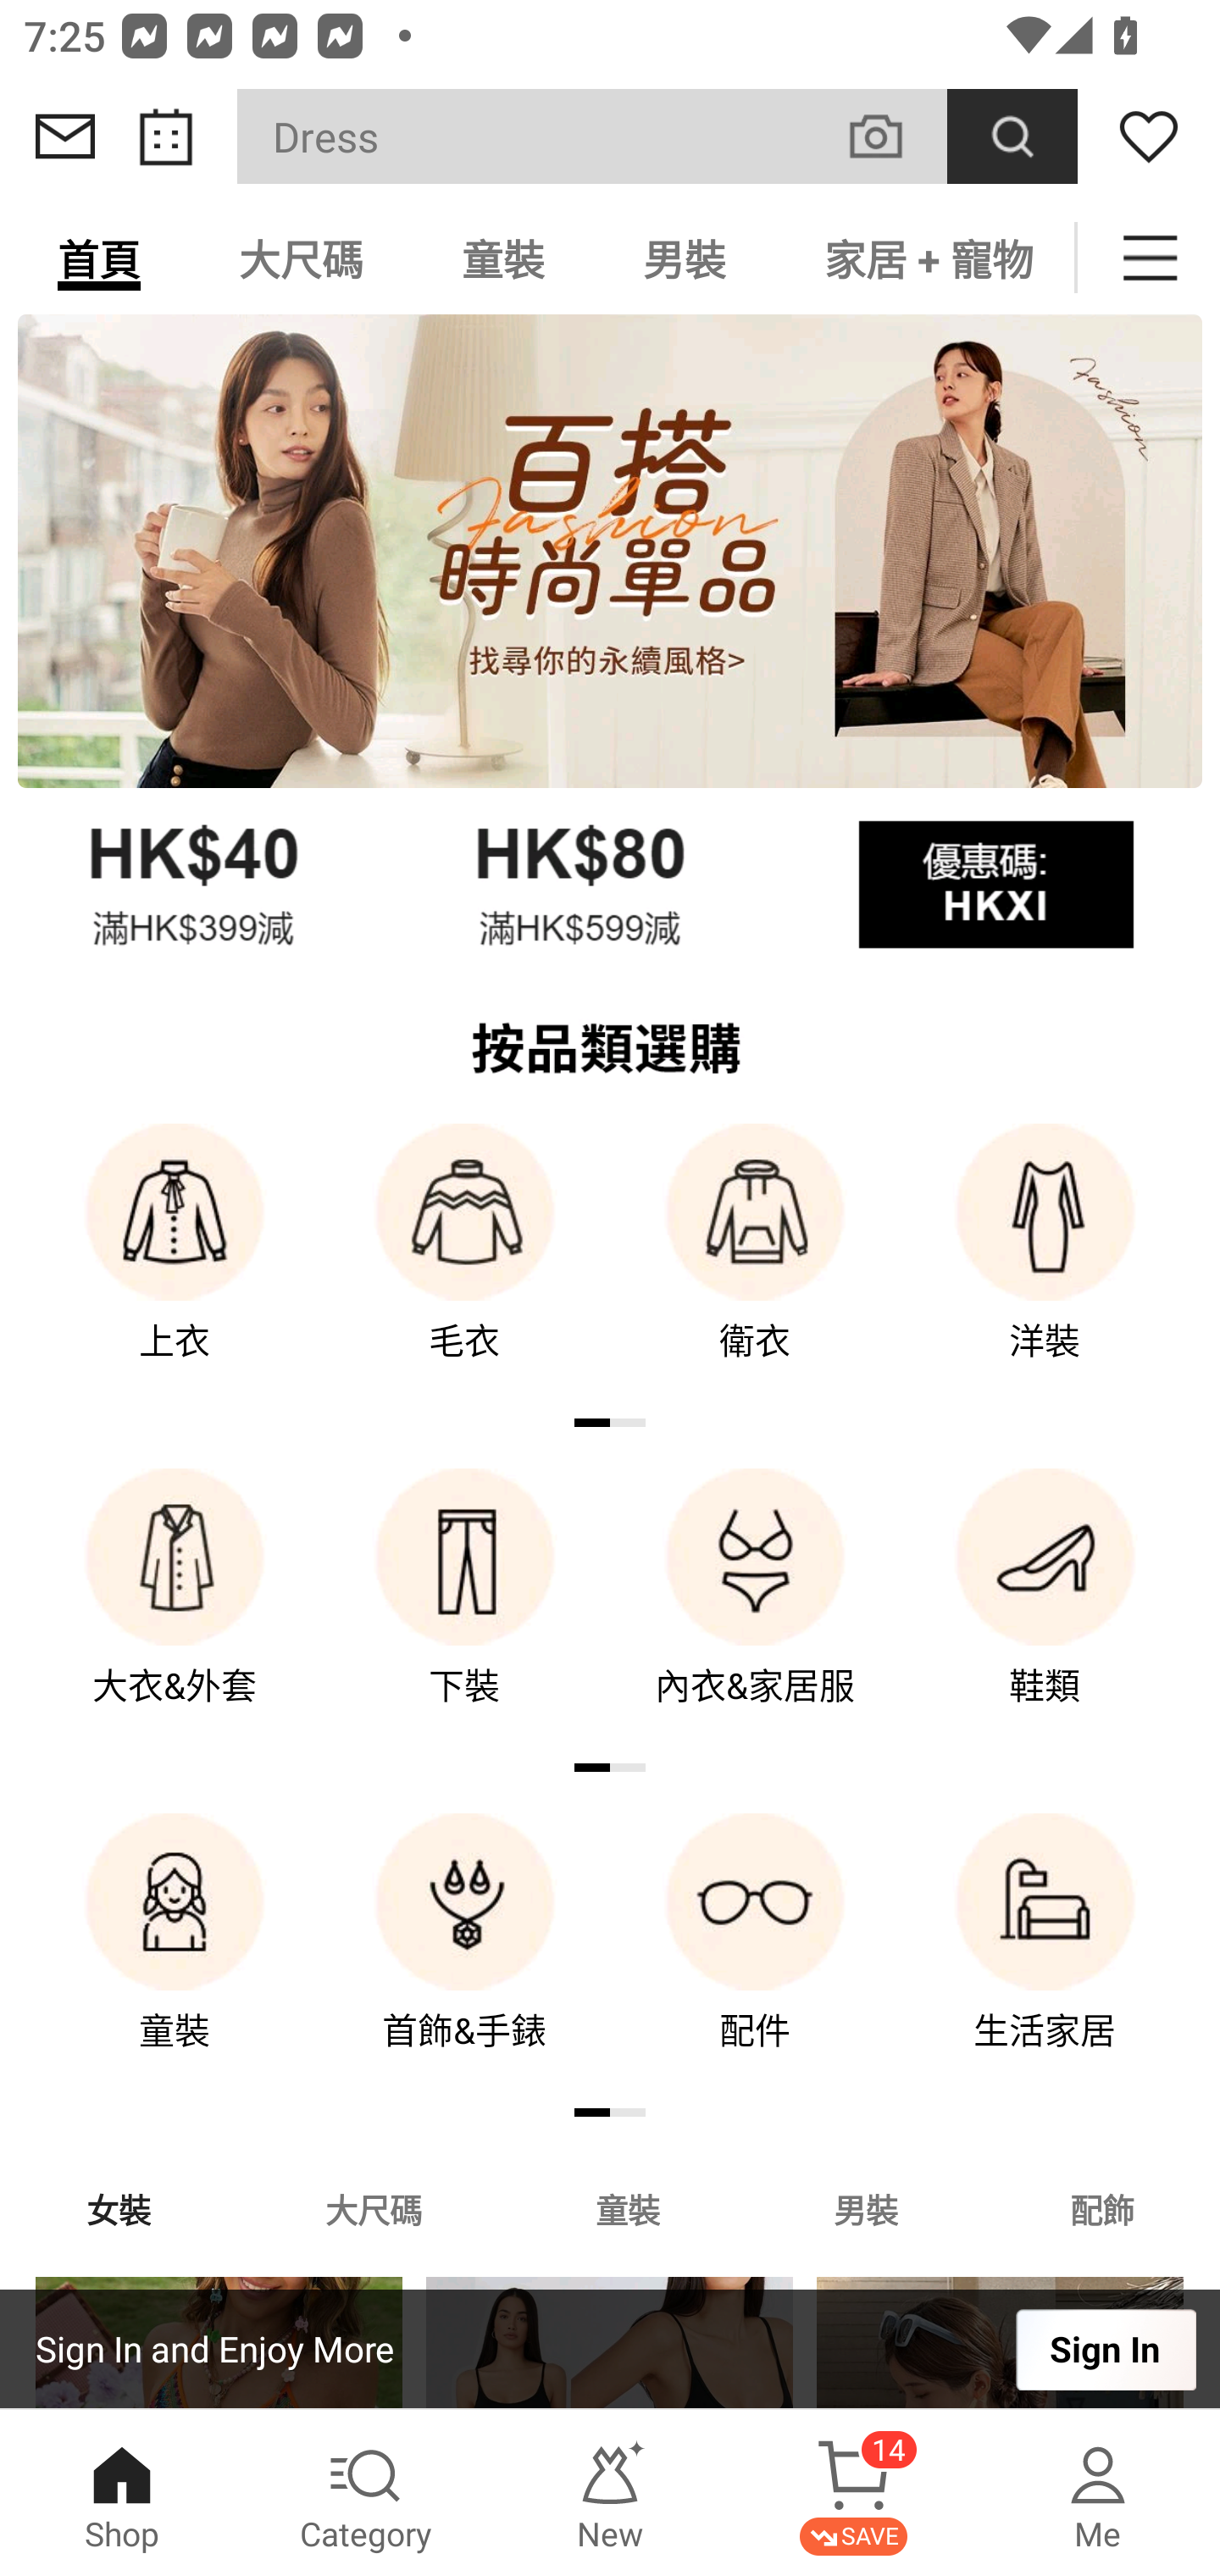 This screenshot has width=1220, height=2576. Describe the element at coordinates (464, 1264) in the screenshot. I see `毛衣` at that location.